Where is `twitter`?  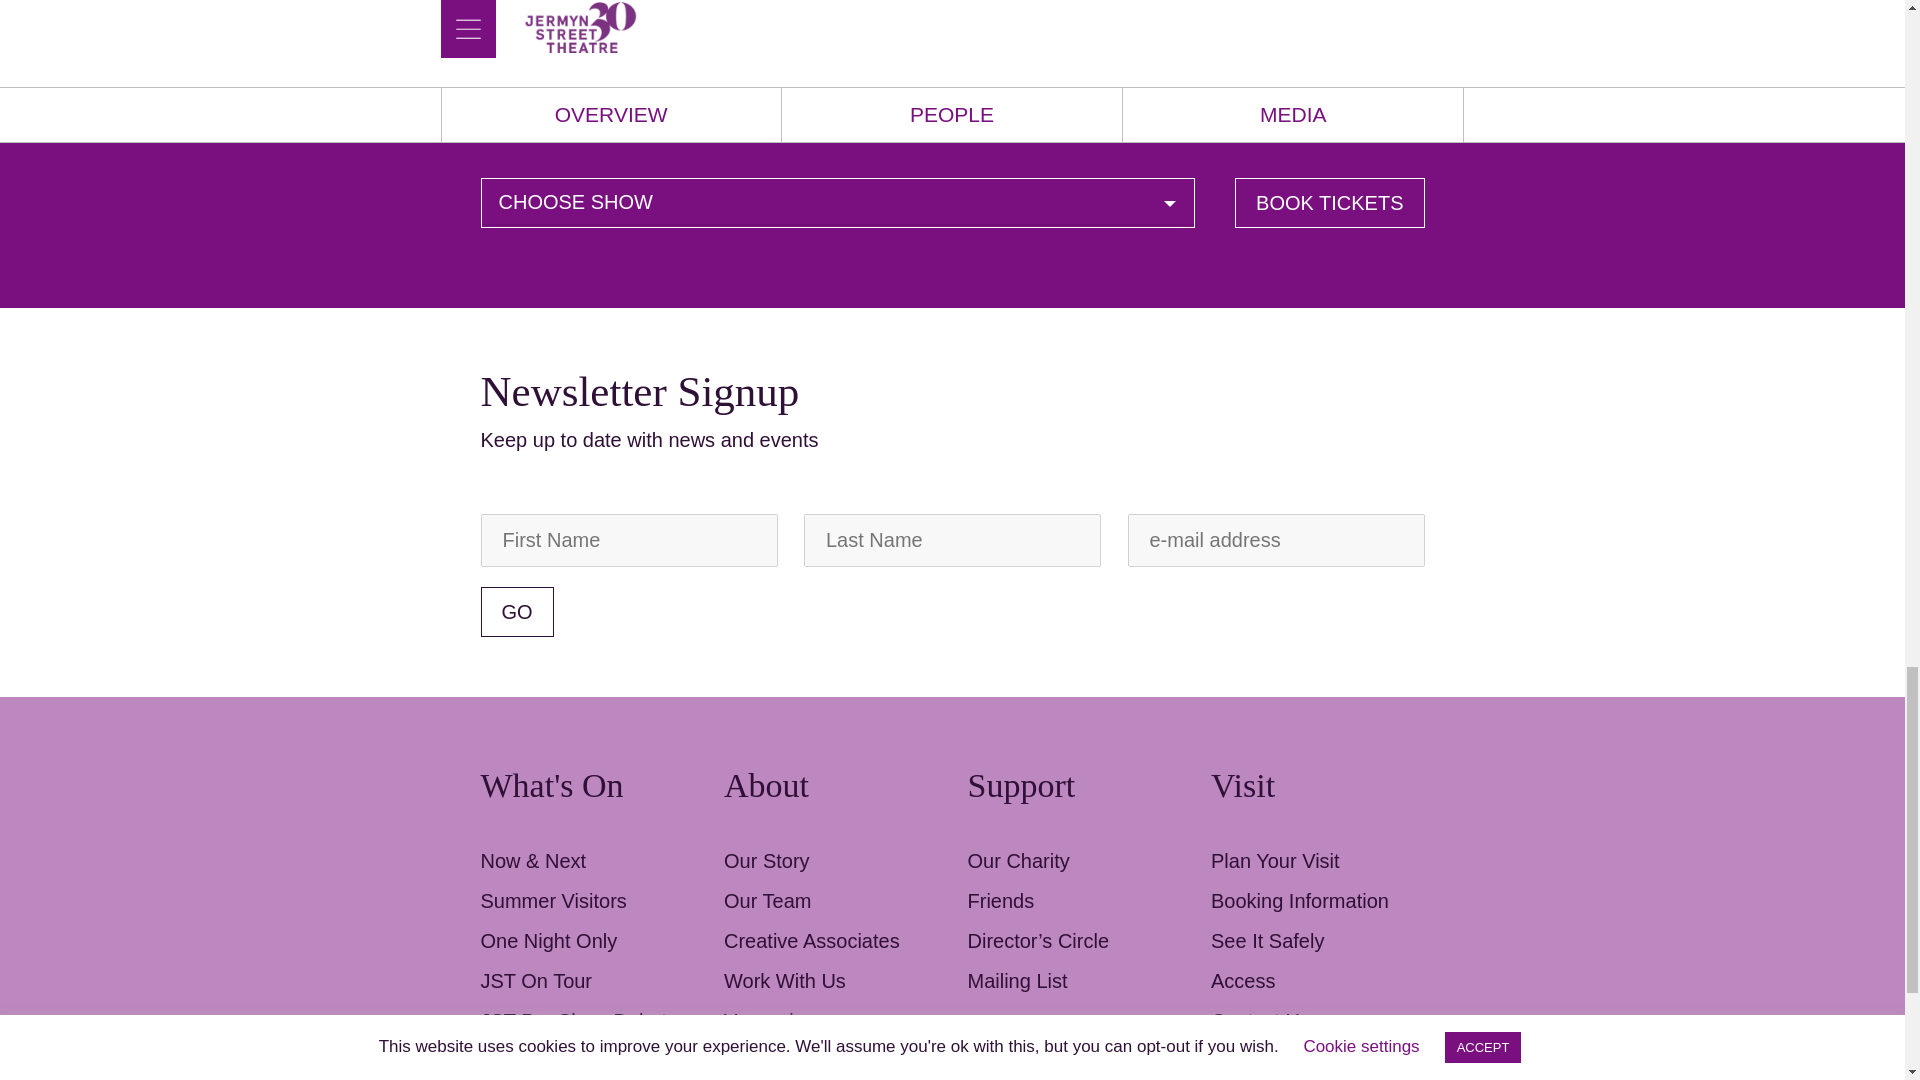 twitter is located at coordinates (1266, 1068).